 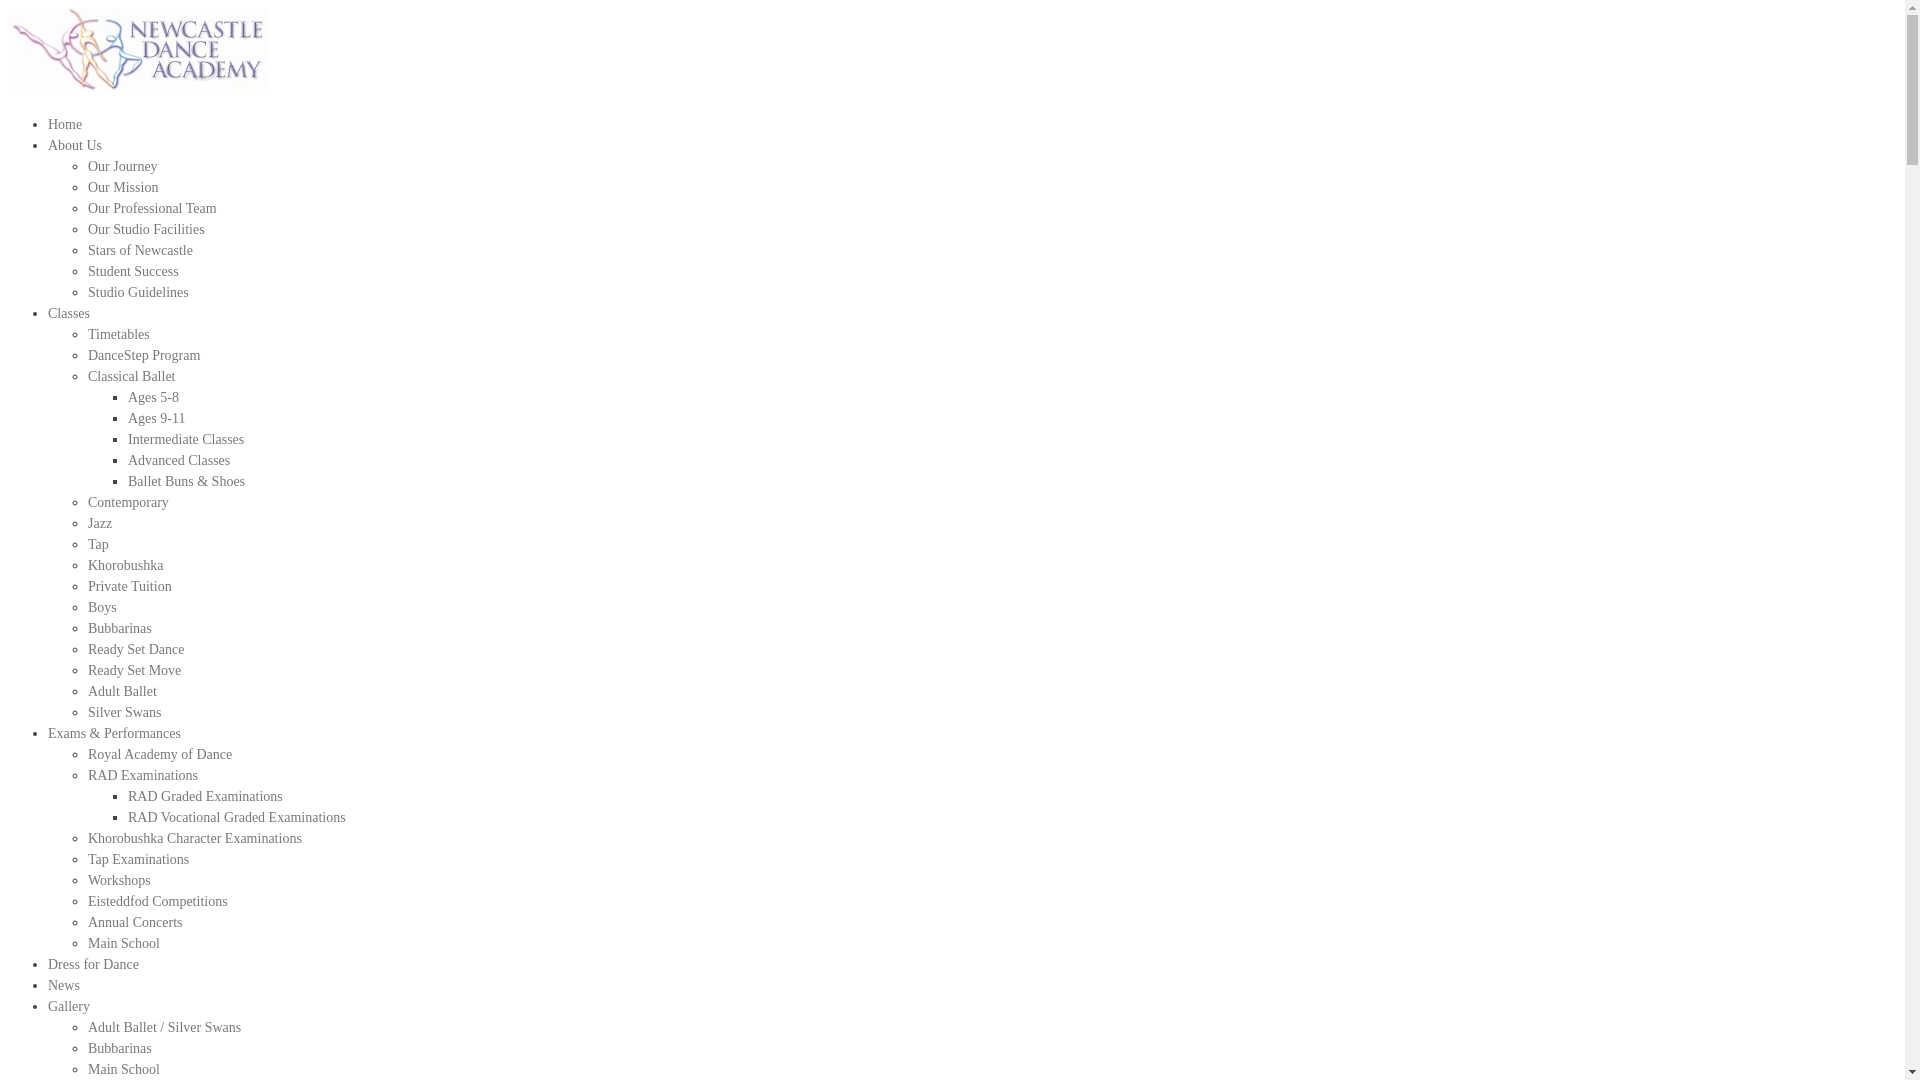 What do you see at coordinates (132, 376) in the screenshot?
I see `Classical Ballet` at bounding box center [132, 376].